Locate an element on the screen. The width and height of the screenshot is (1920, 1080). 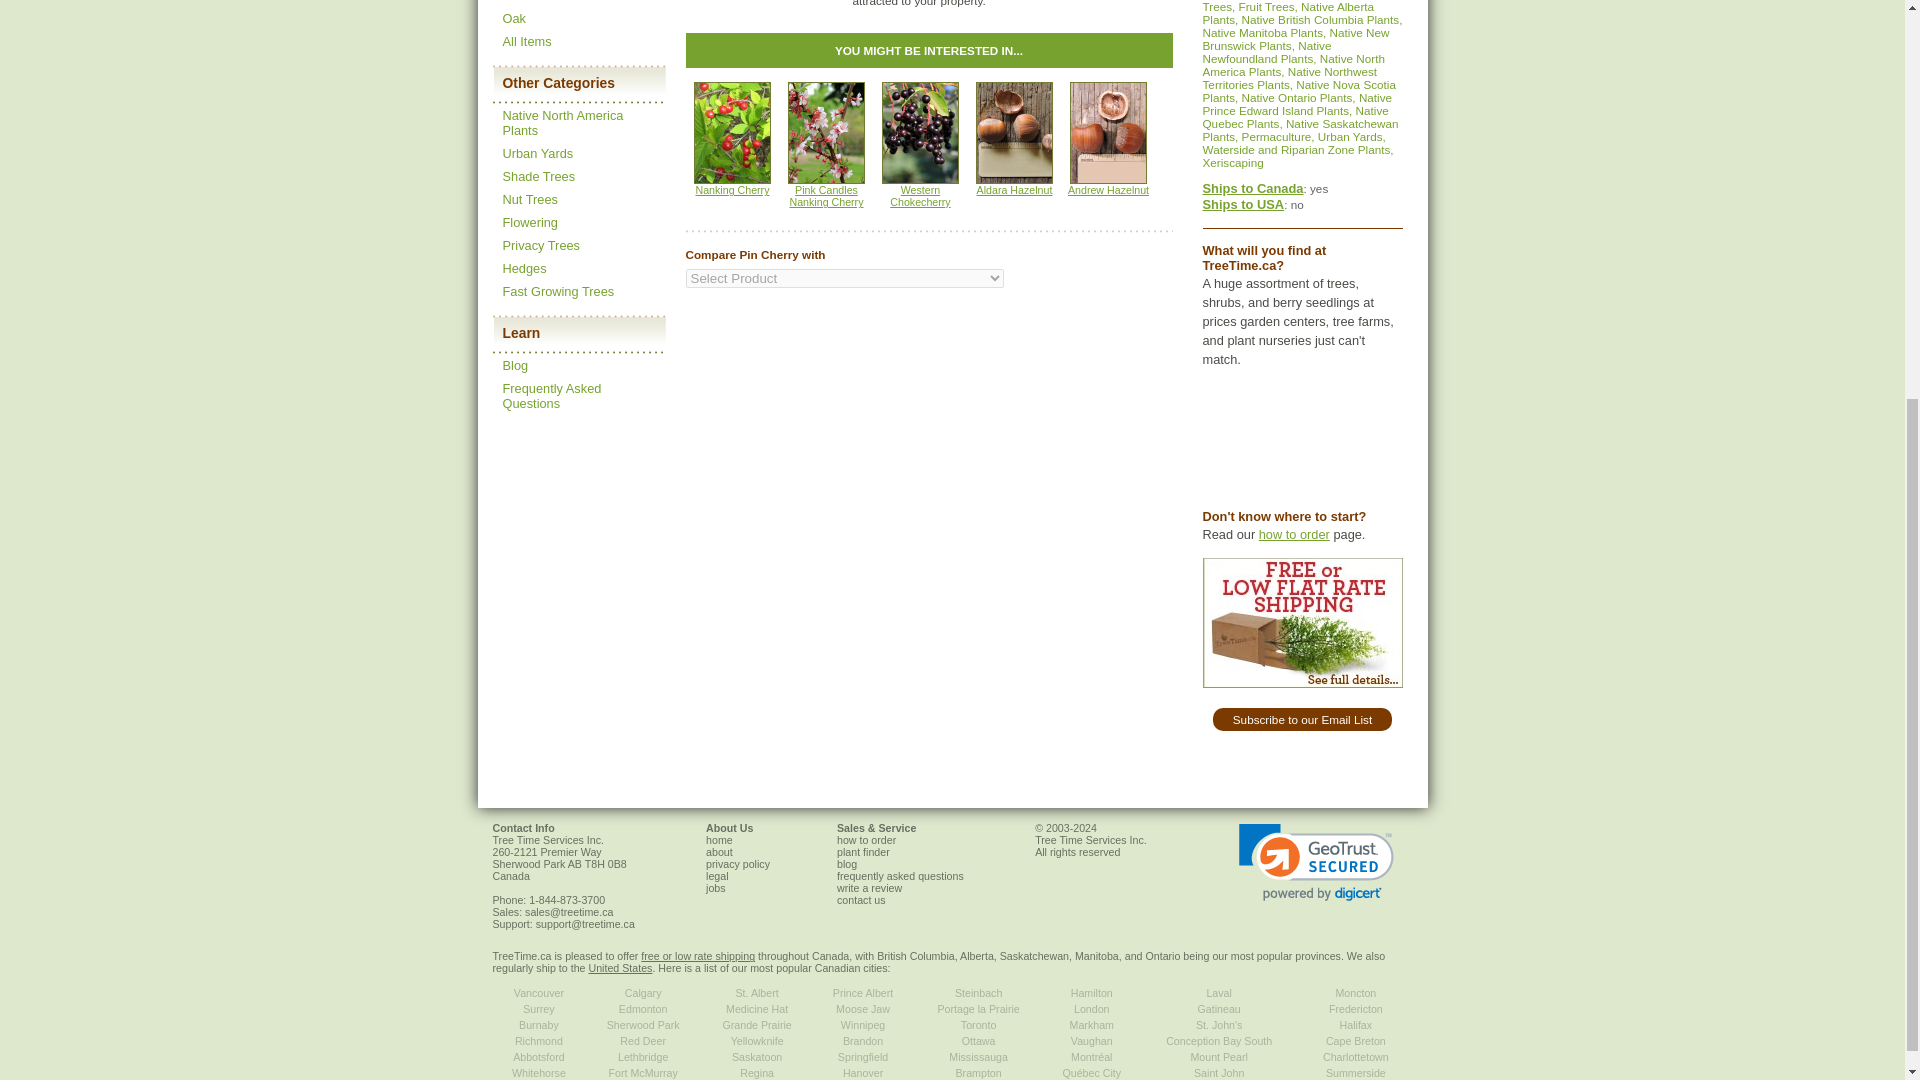
Flowering is located at coordinates (528, 222).